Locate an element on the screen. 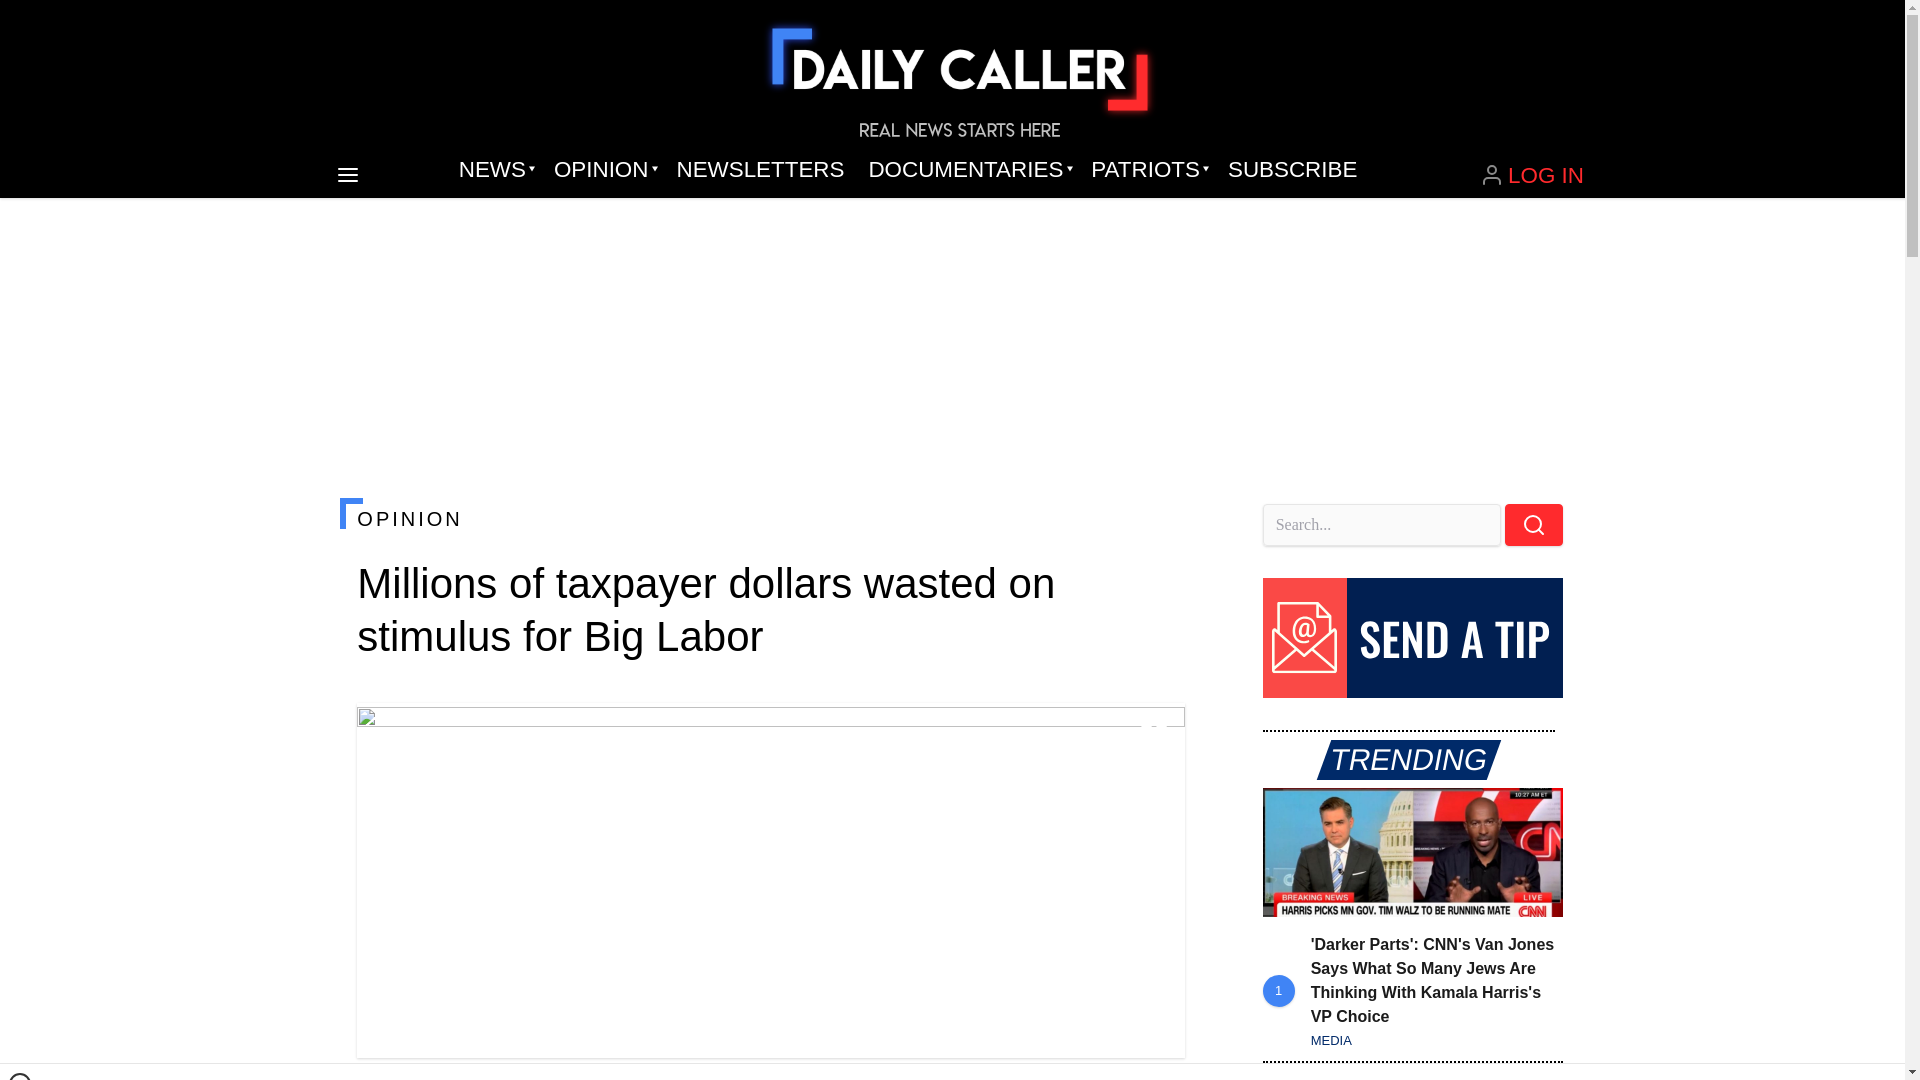 This screenshot has width=1920, height=1080. NEWSLETTERS is located at coordinates (760, 170).